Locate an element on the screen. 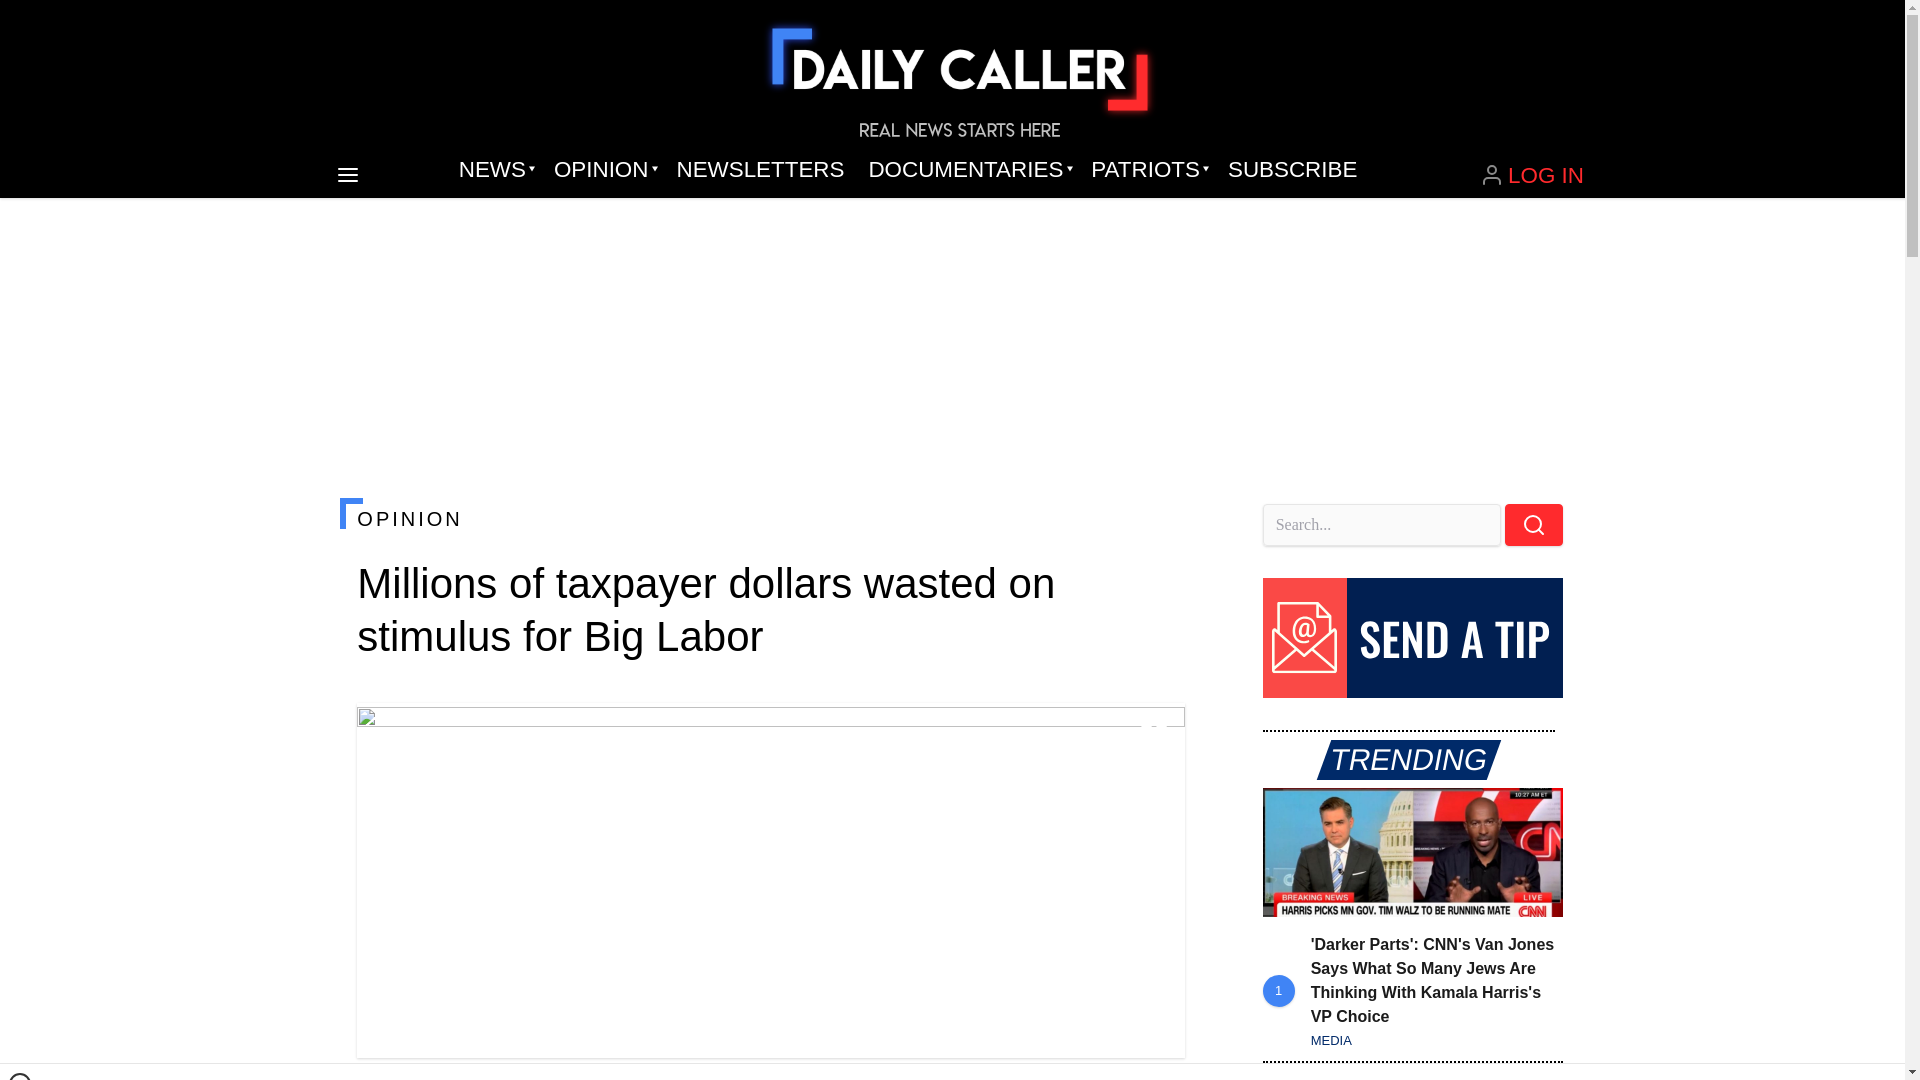 This screenshot has width=1920, height=1080. NEWSLETTERS is located at coordinates (760, 170).